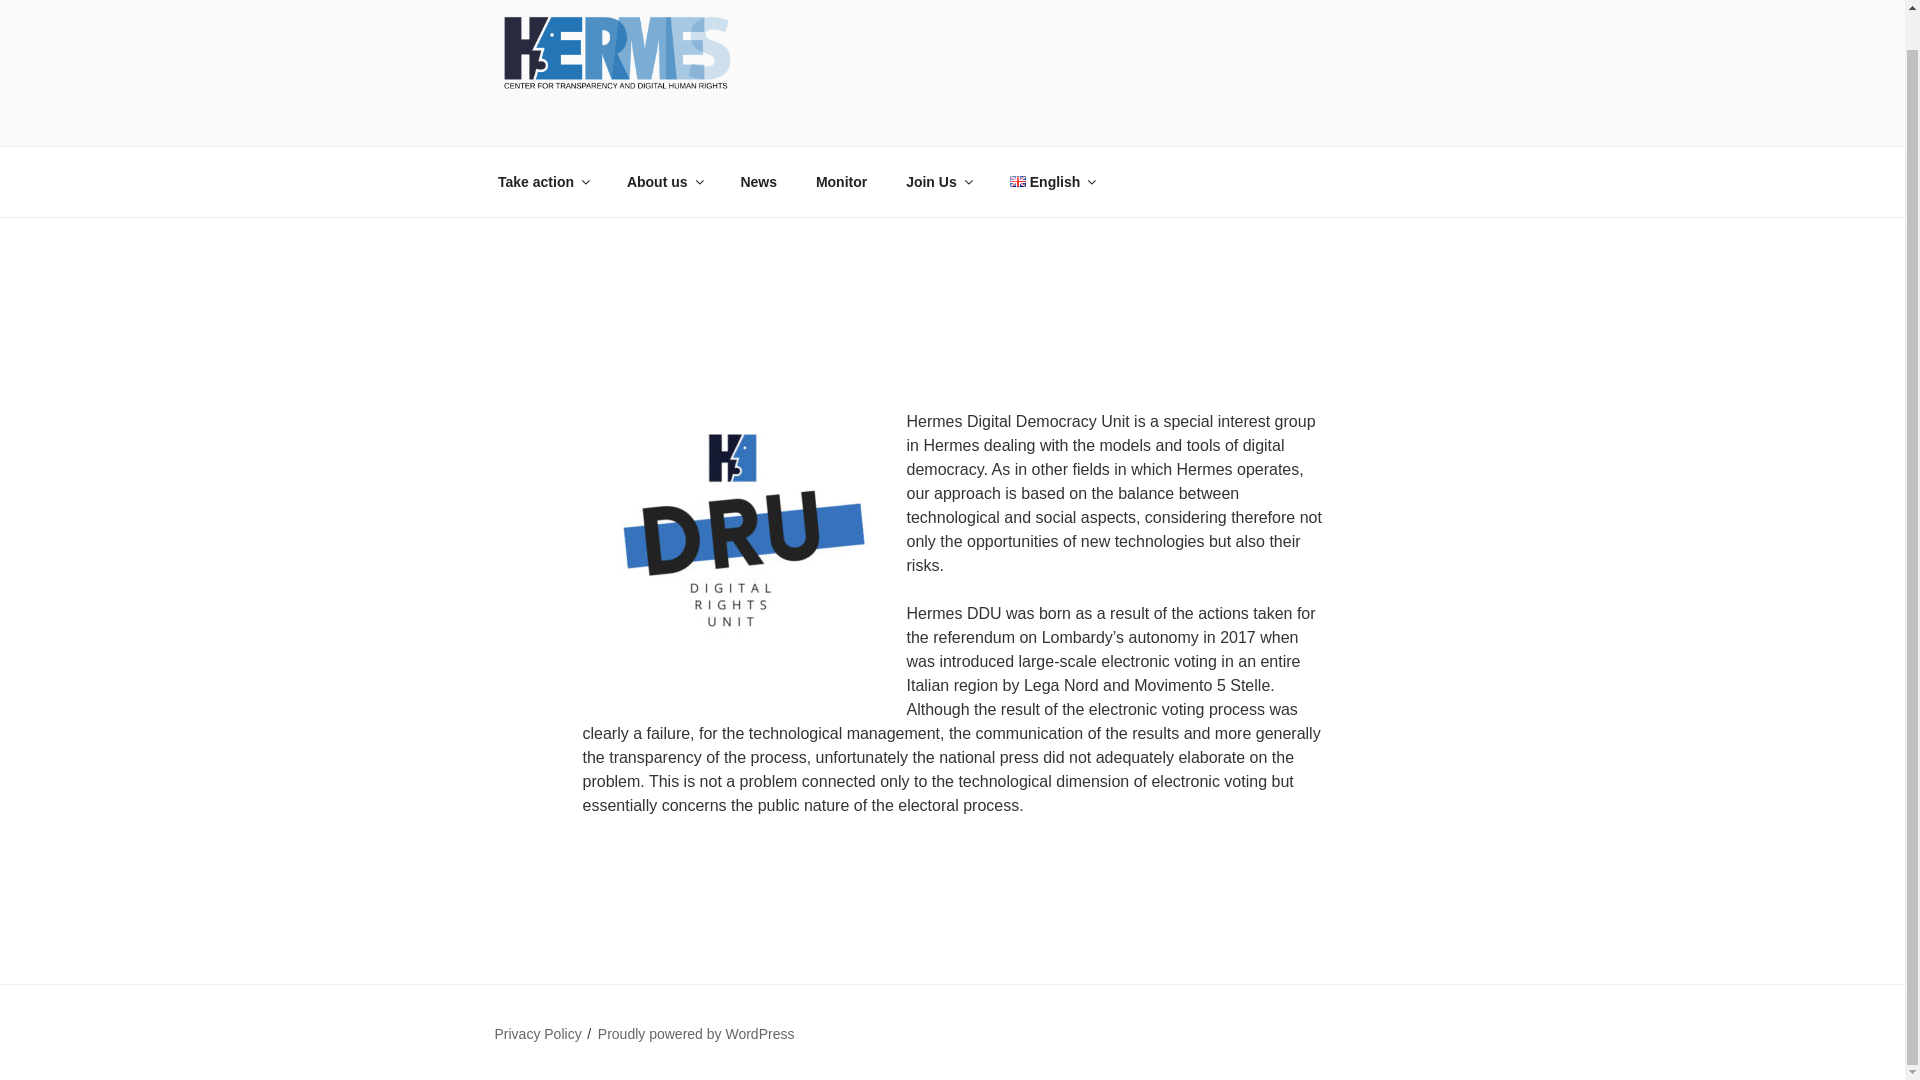 Image resolution: width=1920 pixels, height=1080 pixels. I want to click on English, so click(1052, 181).